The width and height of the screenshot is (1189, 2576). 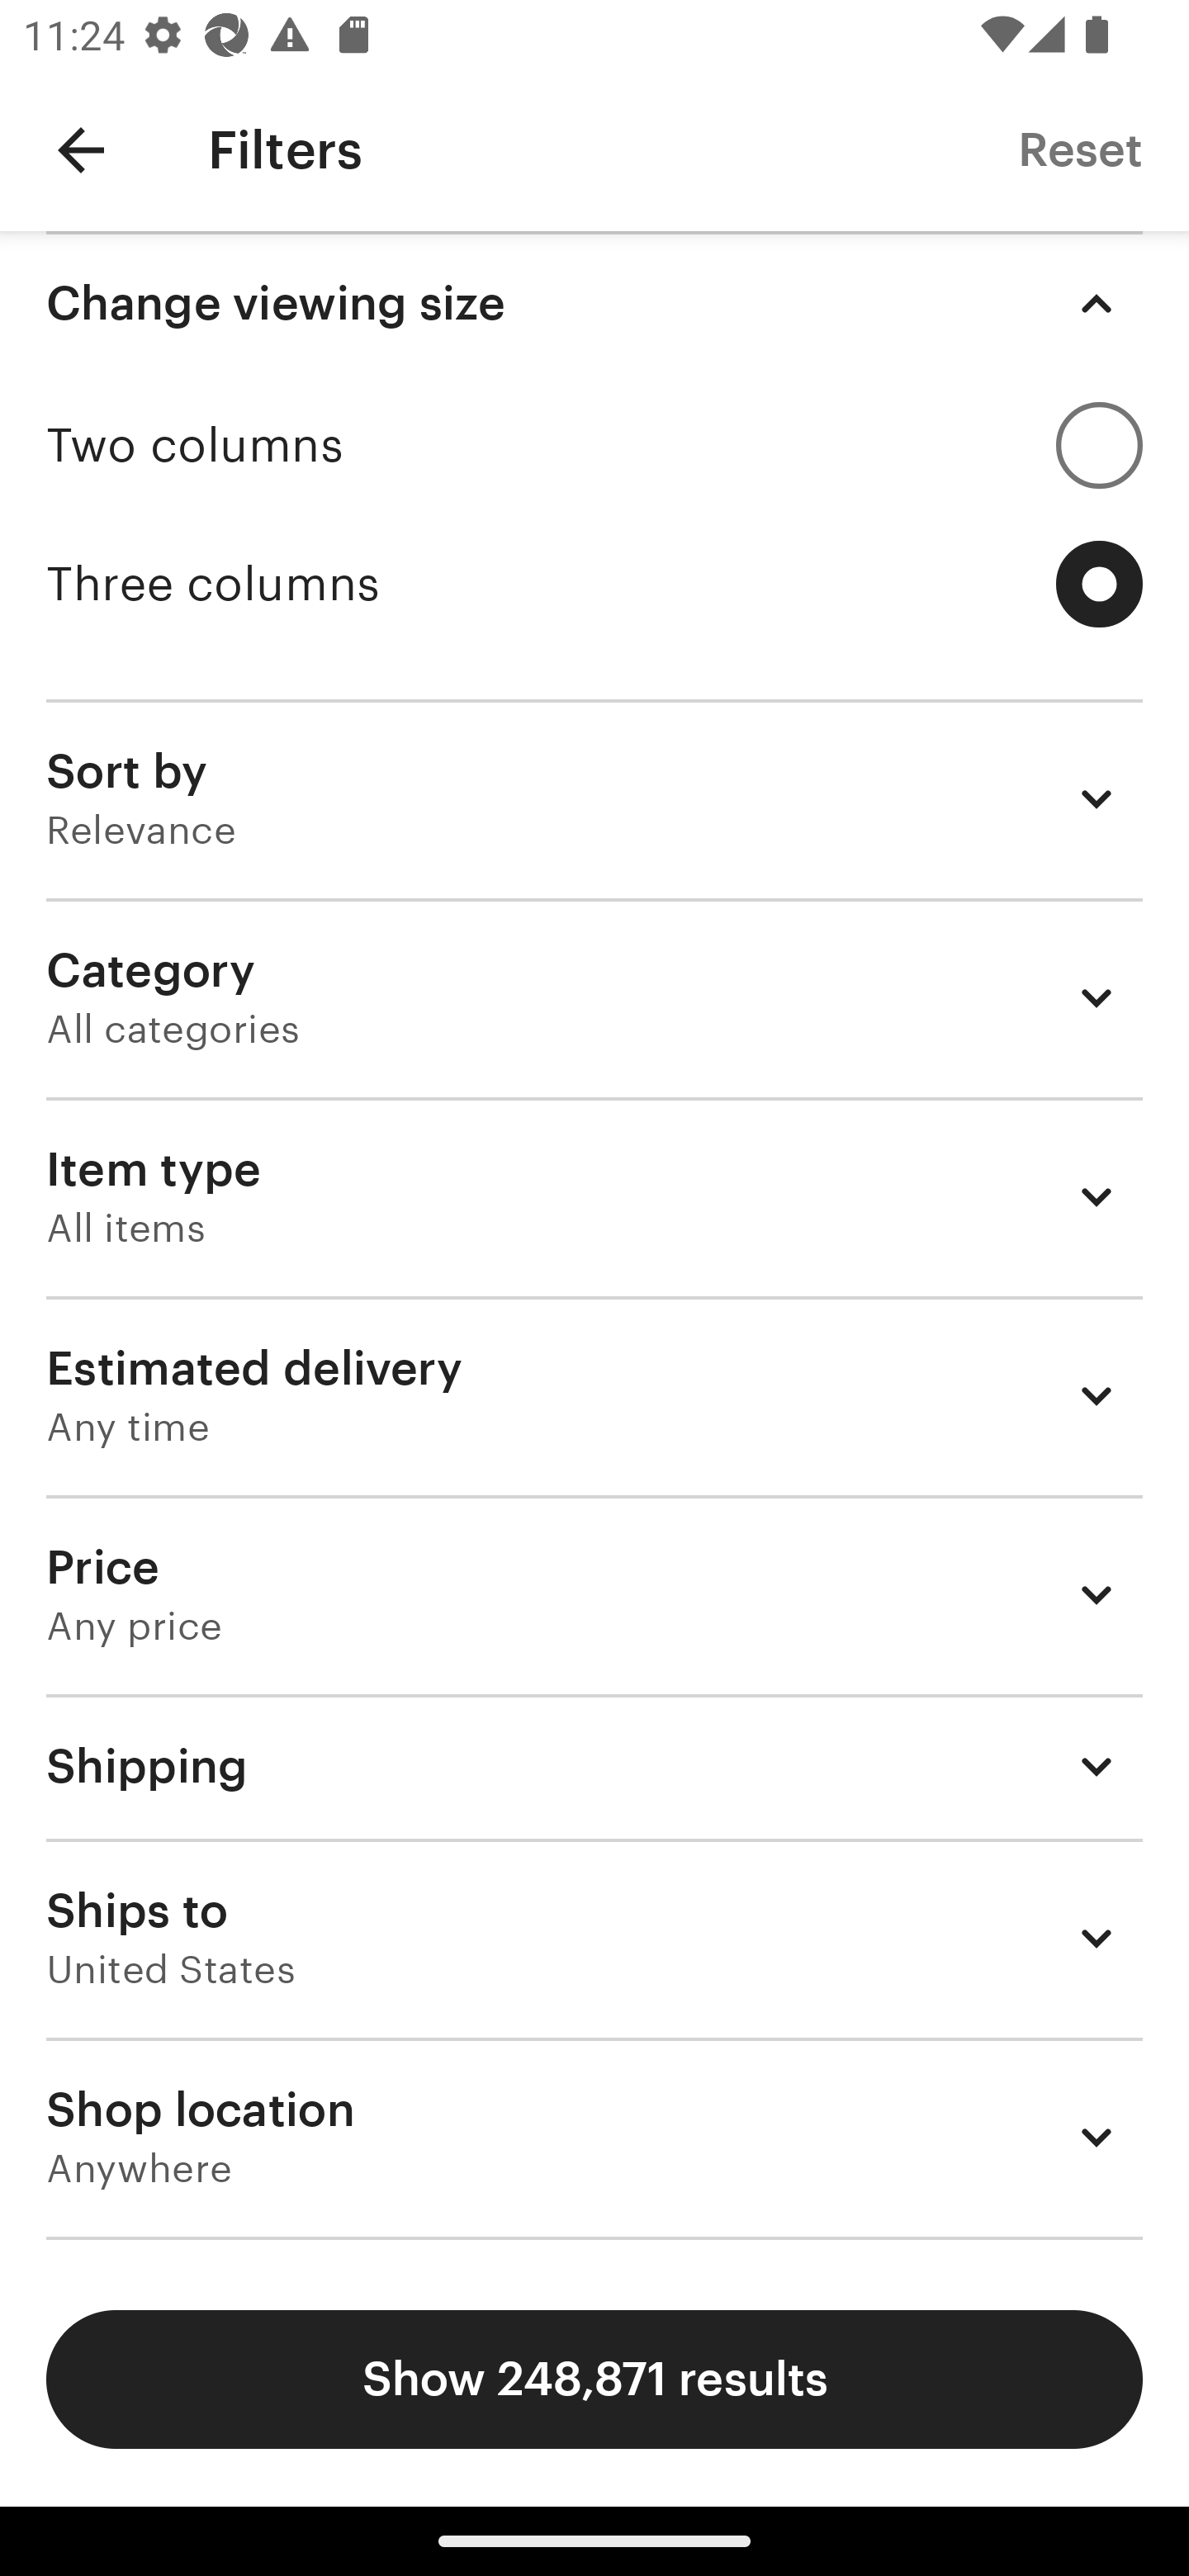 I want to click on Show 248,871 results, so click(x=594, y=2379).